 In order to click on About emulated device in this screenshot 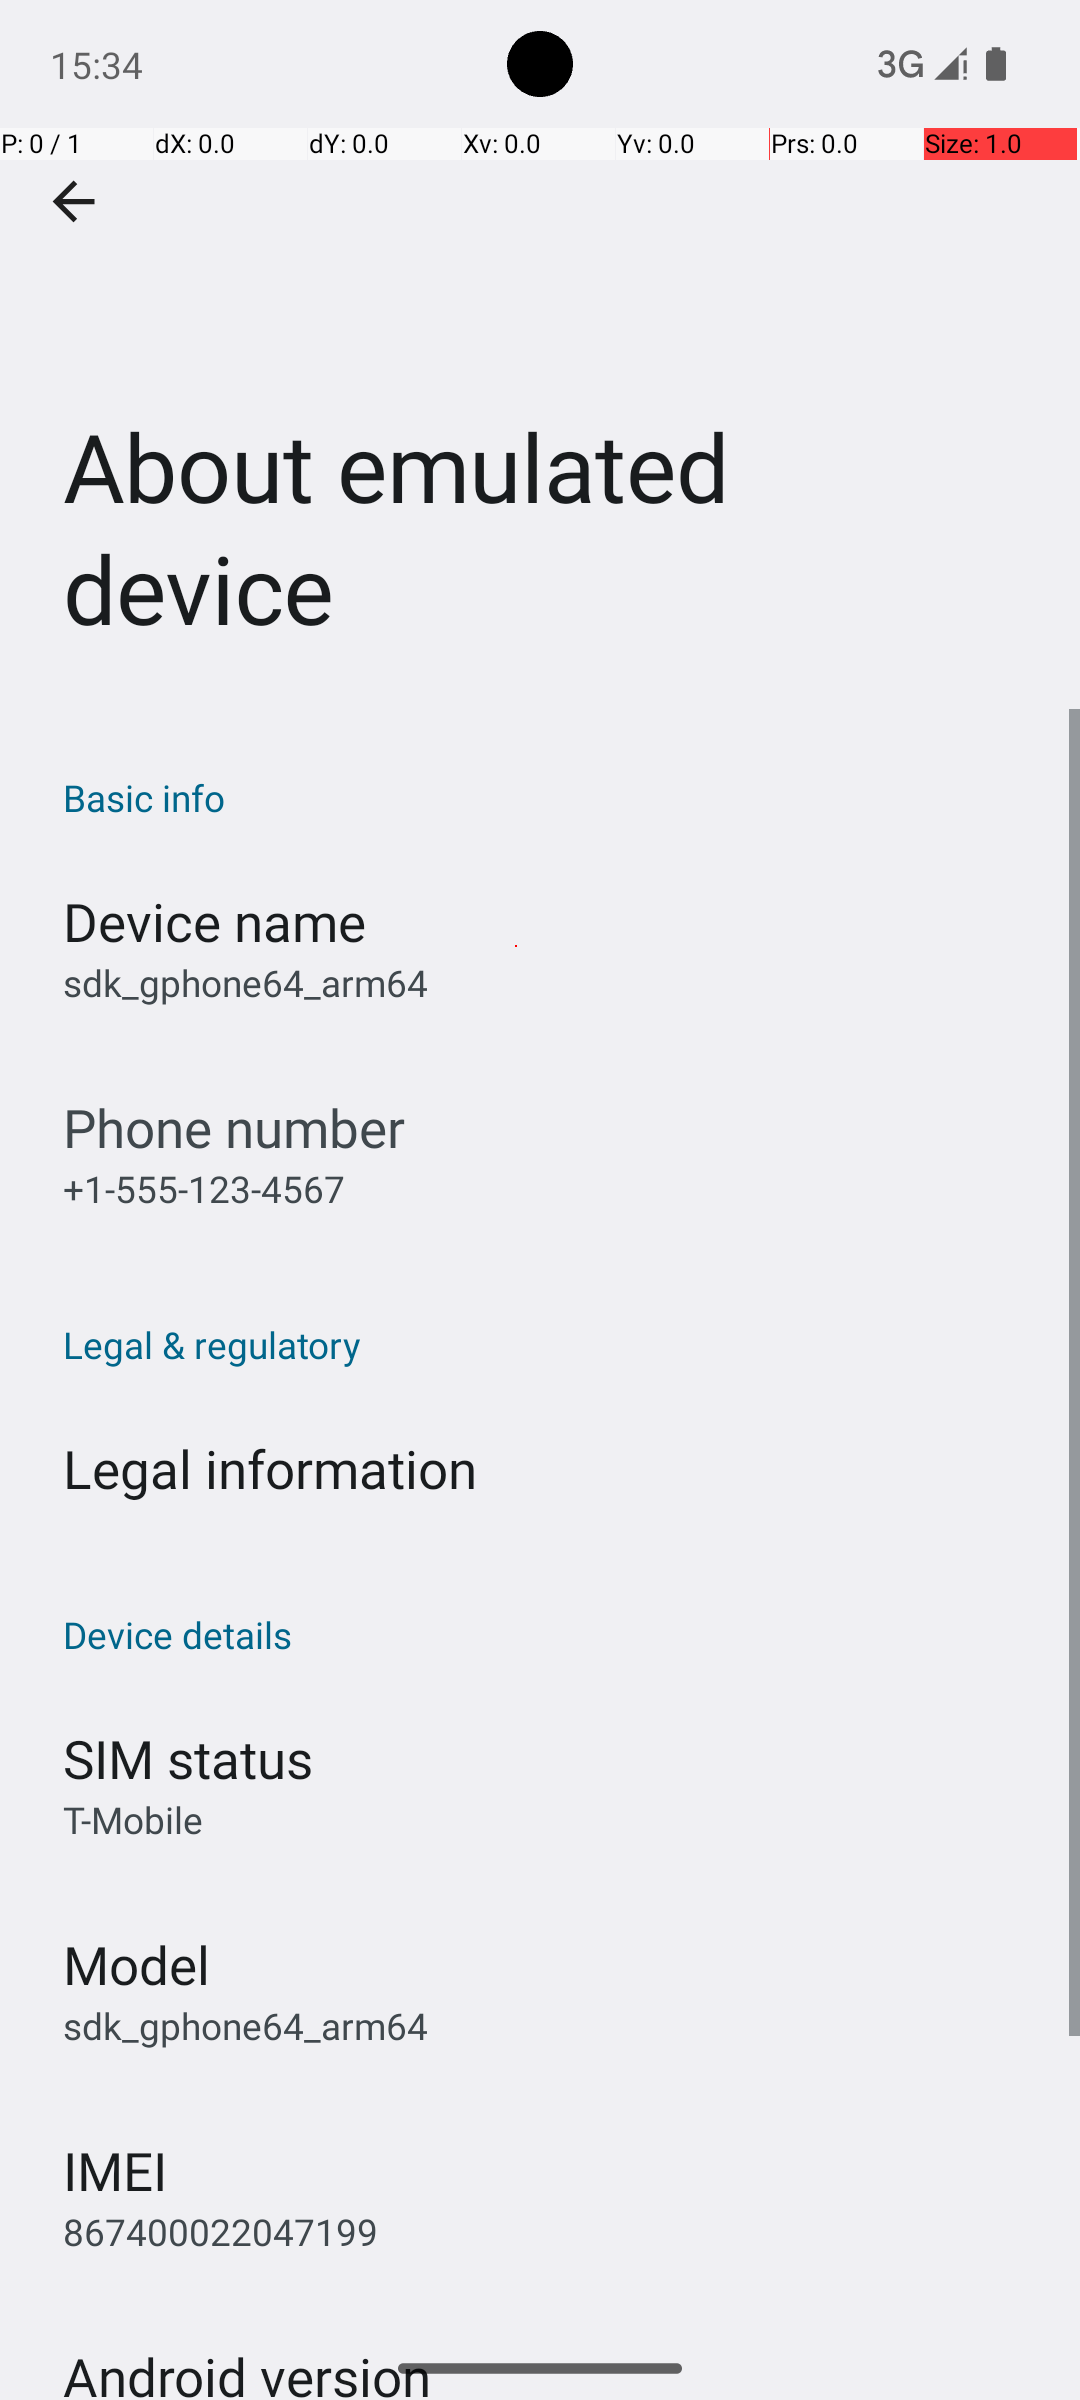, I will do `click(540, 354)`.